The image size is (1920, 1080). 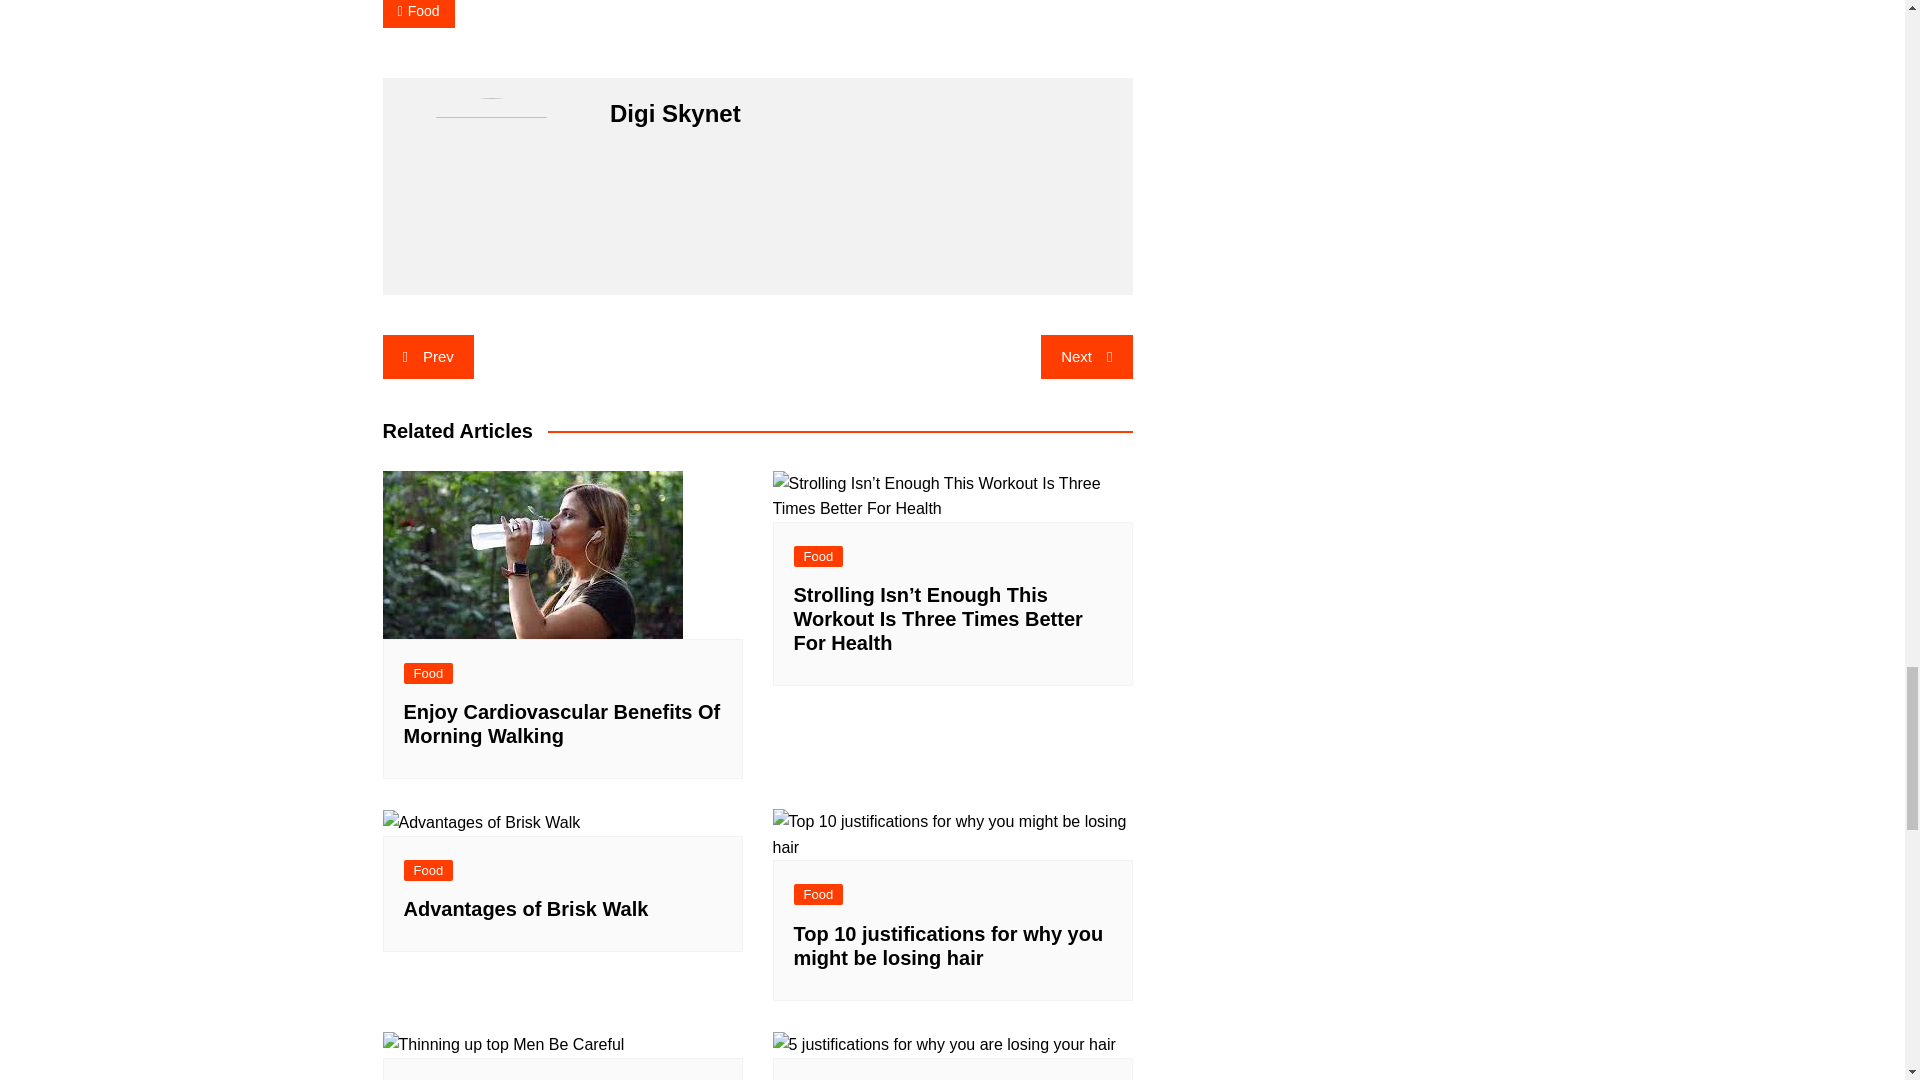 I want to click on 5 justifications for why you are losing your hair, so click(x=943, y=1045).